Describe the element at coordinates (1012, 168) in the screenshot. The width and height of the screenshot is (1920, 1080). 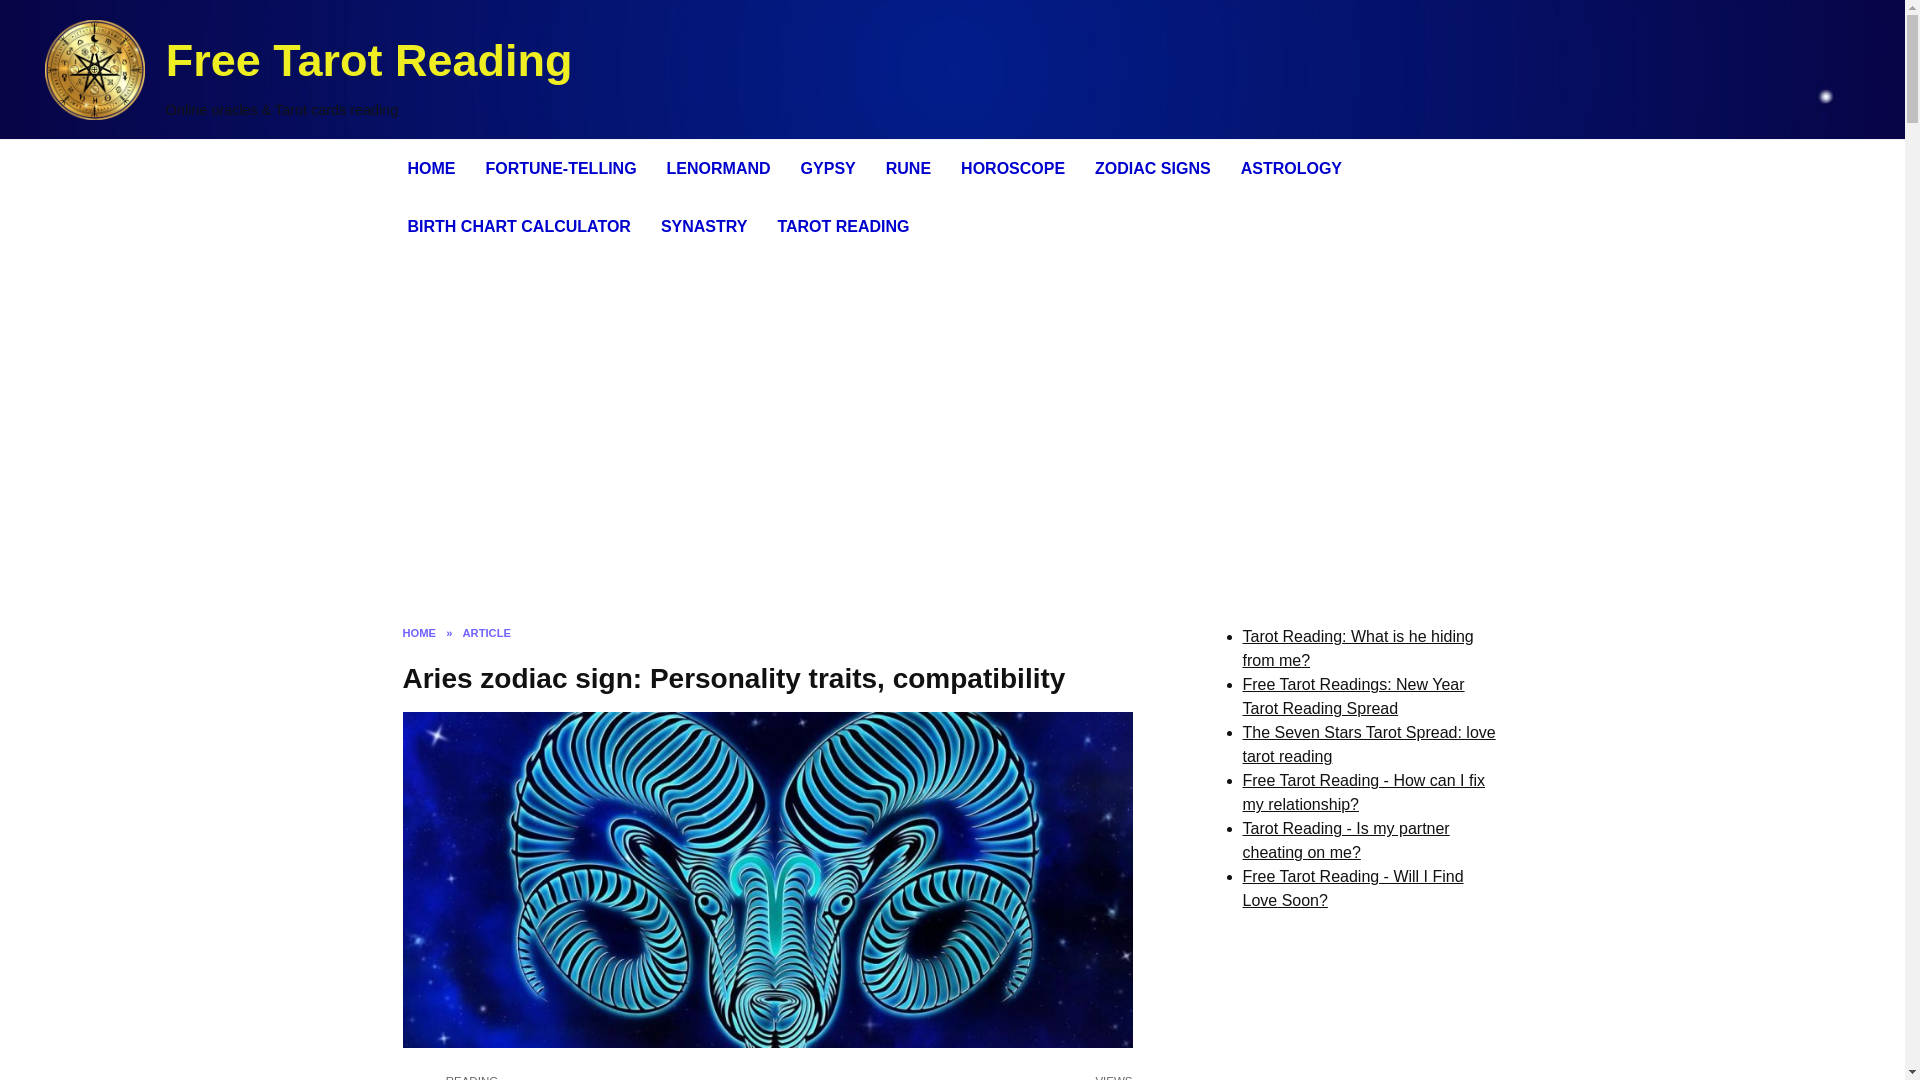
I see `HOROSCOPE` at that location.